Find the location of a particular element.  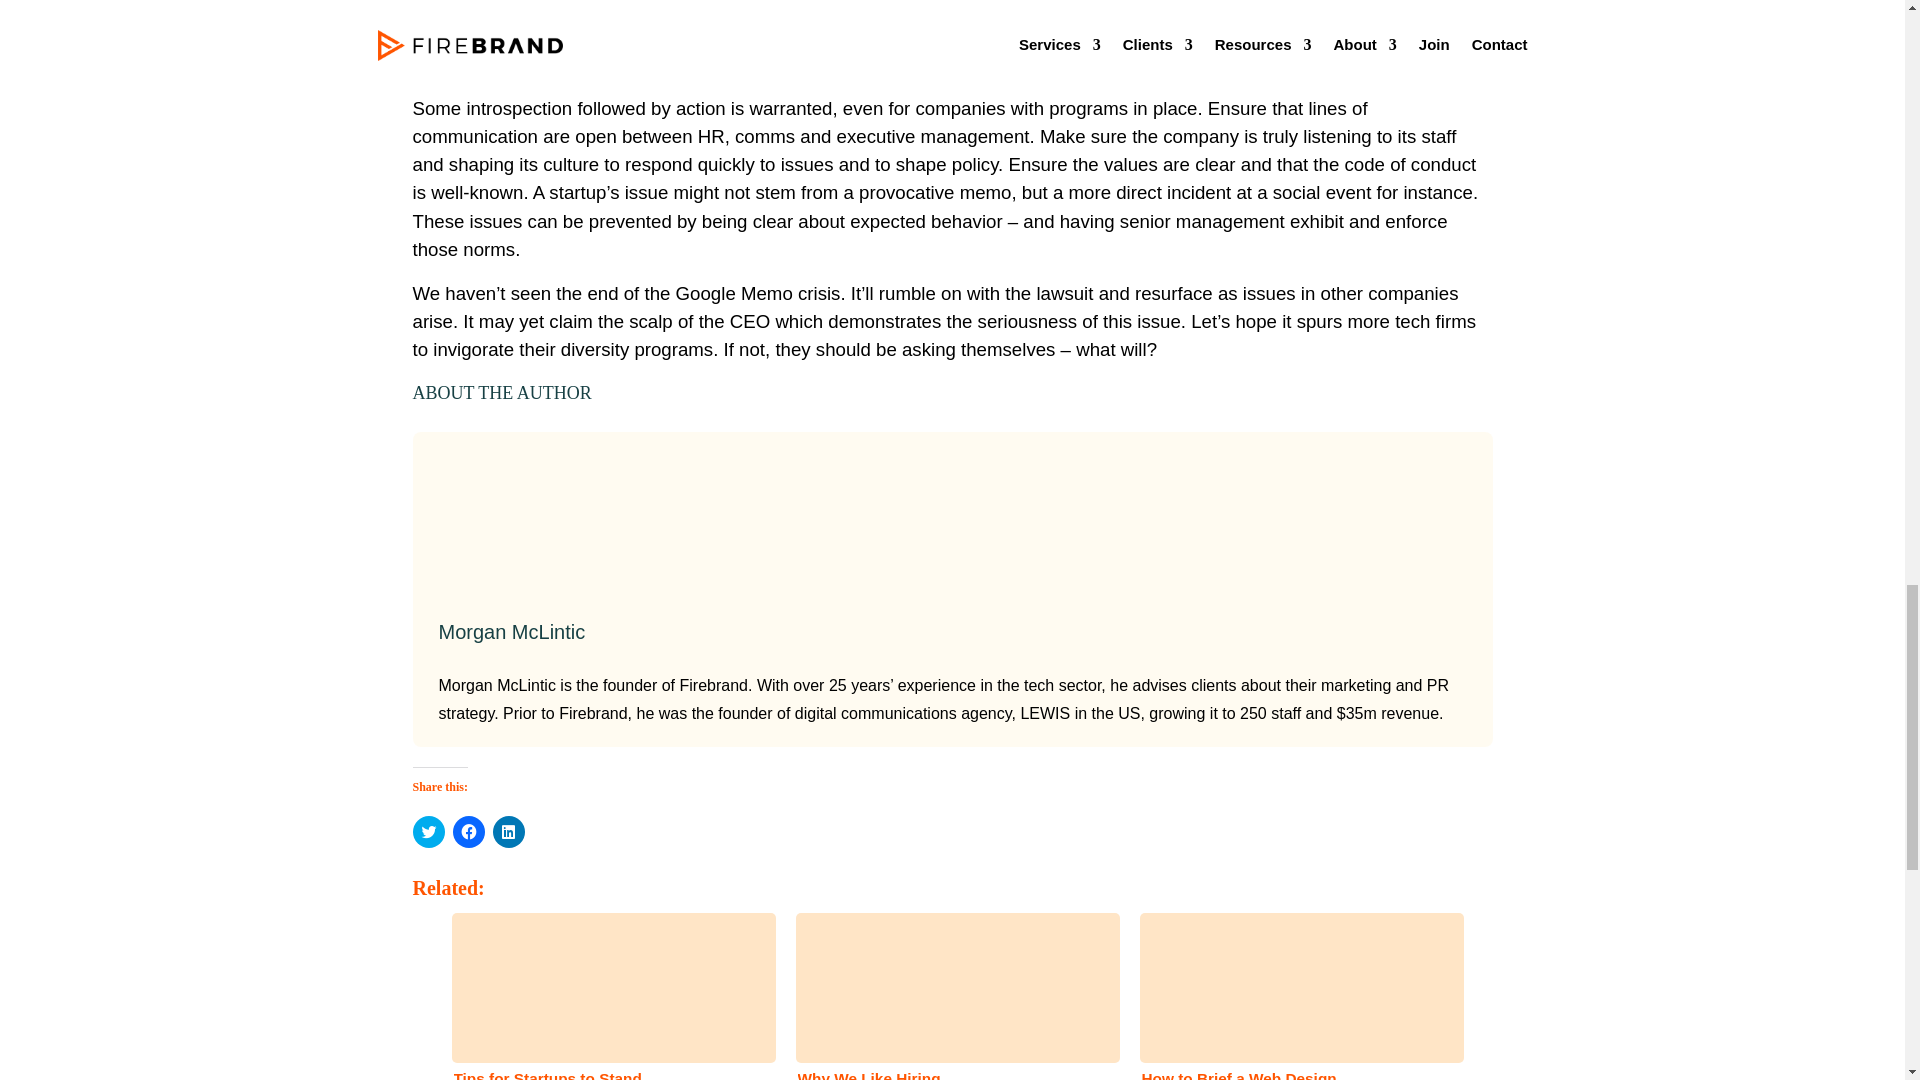

Why We Like Hiring Freelancers is located at coordinates (951, 994).